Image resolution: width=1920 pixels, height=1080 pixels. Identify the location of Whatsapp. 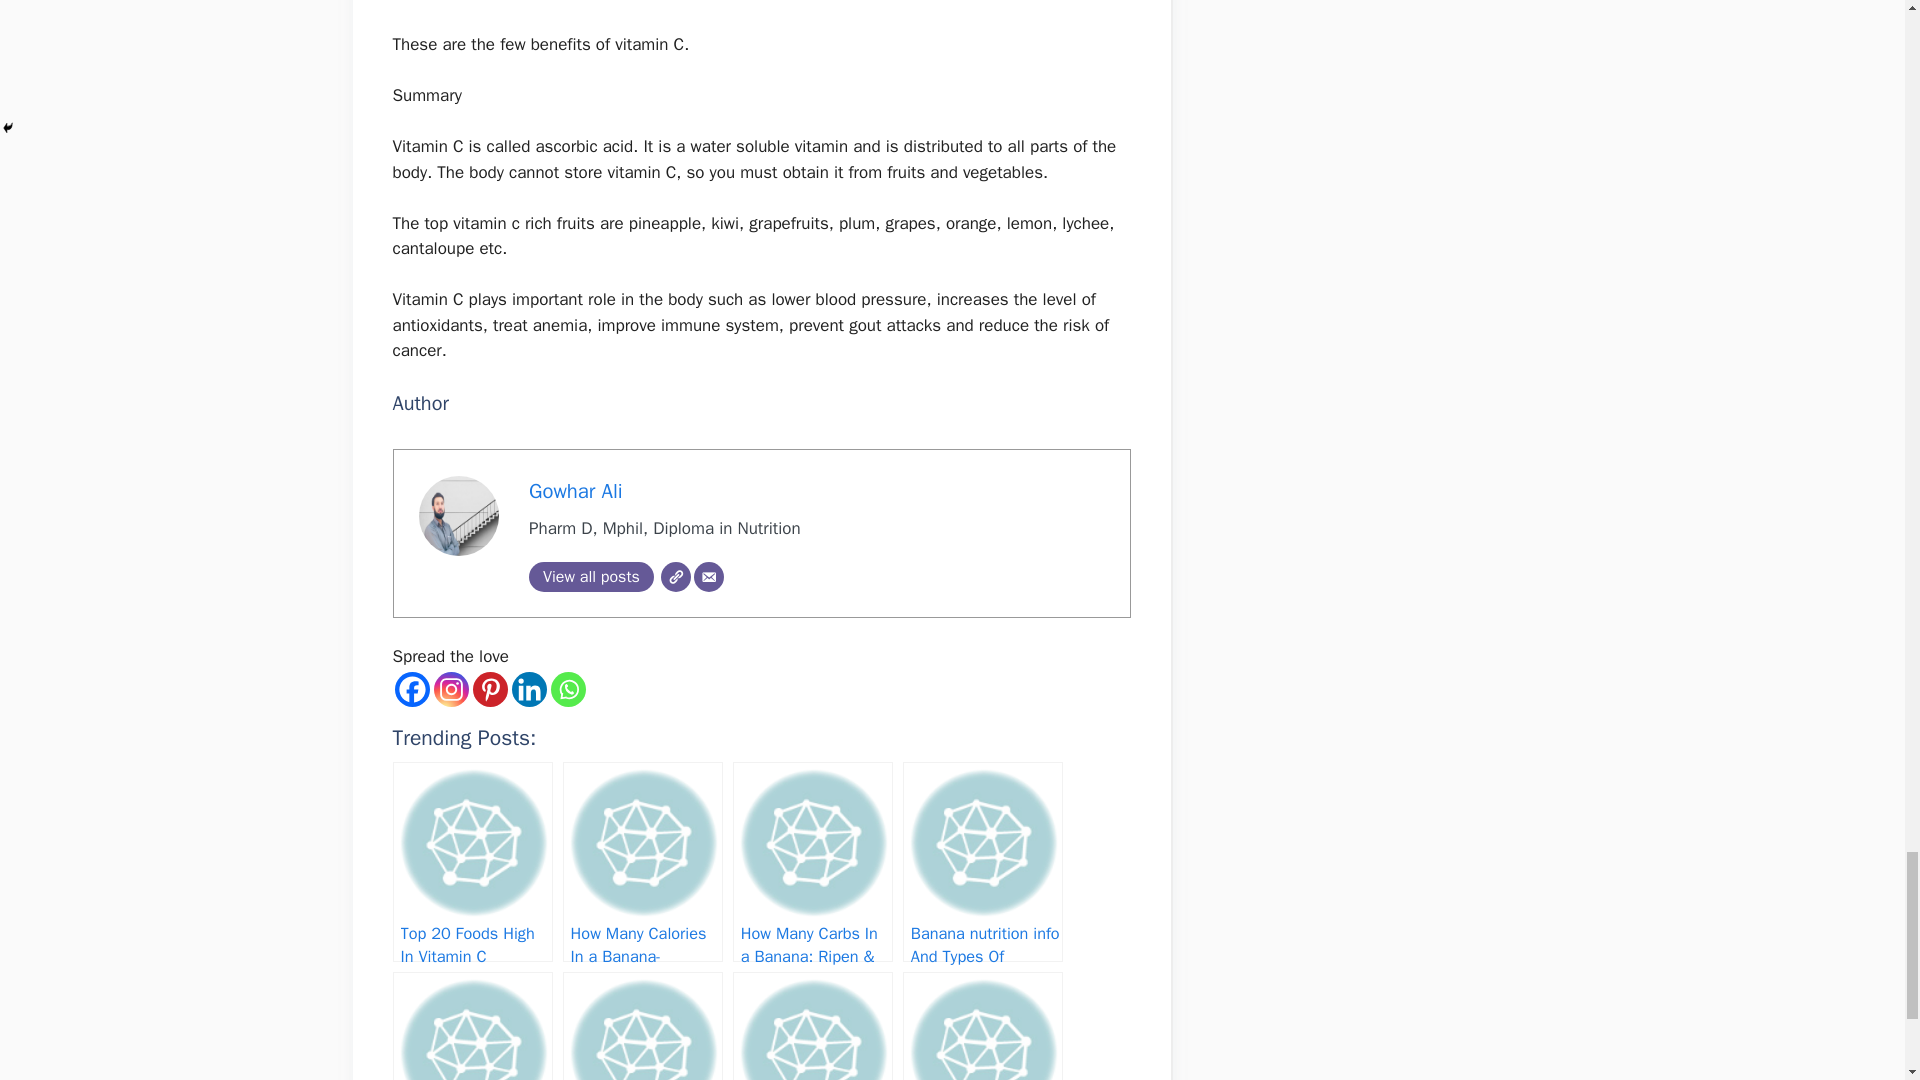
(567, 689).